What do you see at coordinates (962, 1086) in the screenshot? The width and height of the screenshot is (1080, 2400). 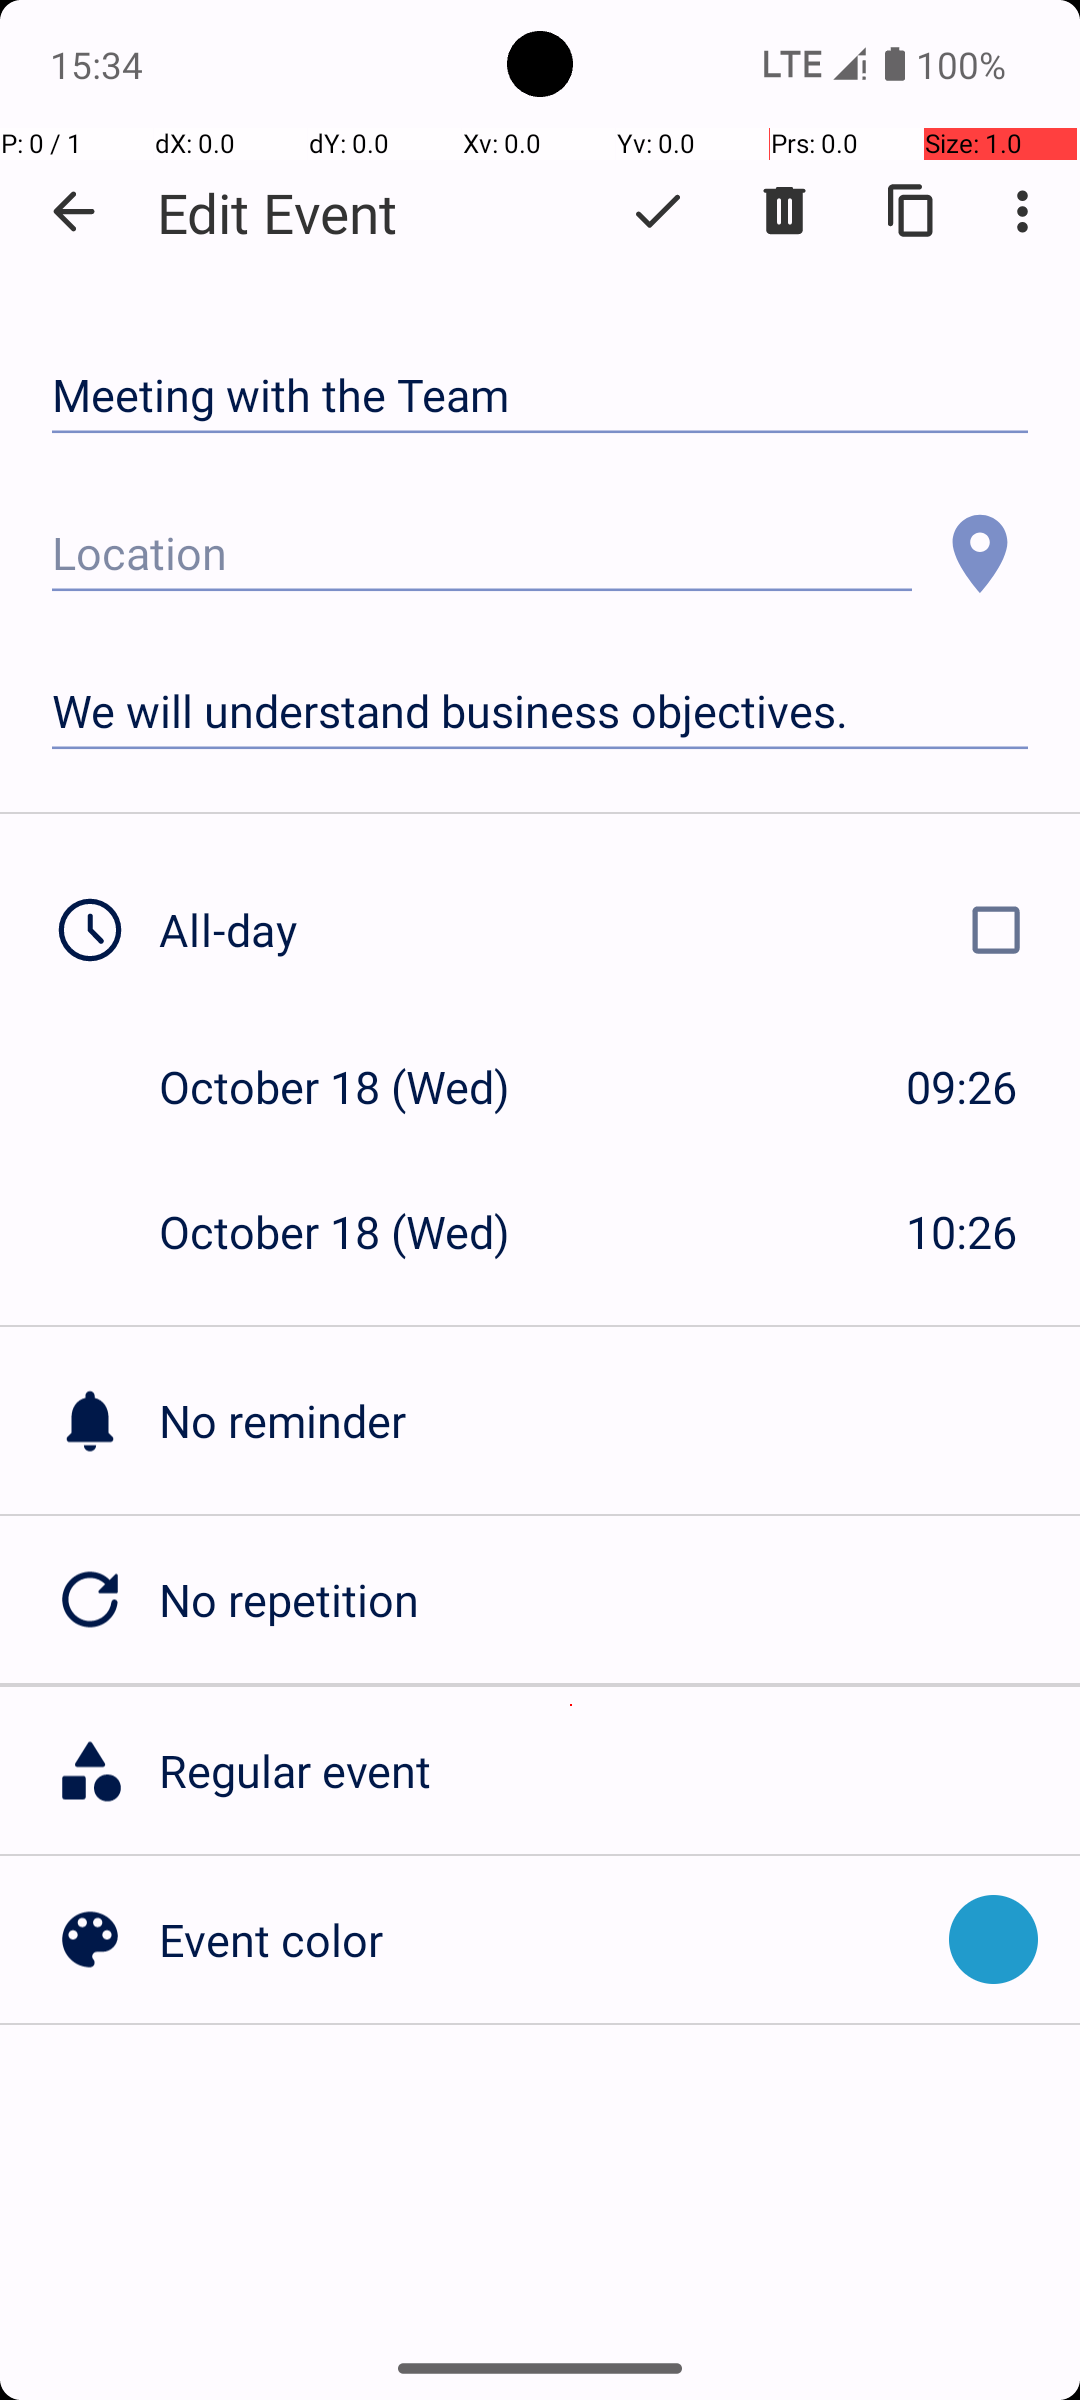 I see `09:26` at bounding box center [962, 1086].